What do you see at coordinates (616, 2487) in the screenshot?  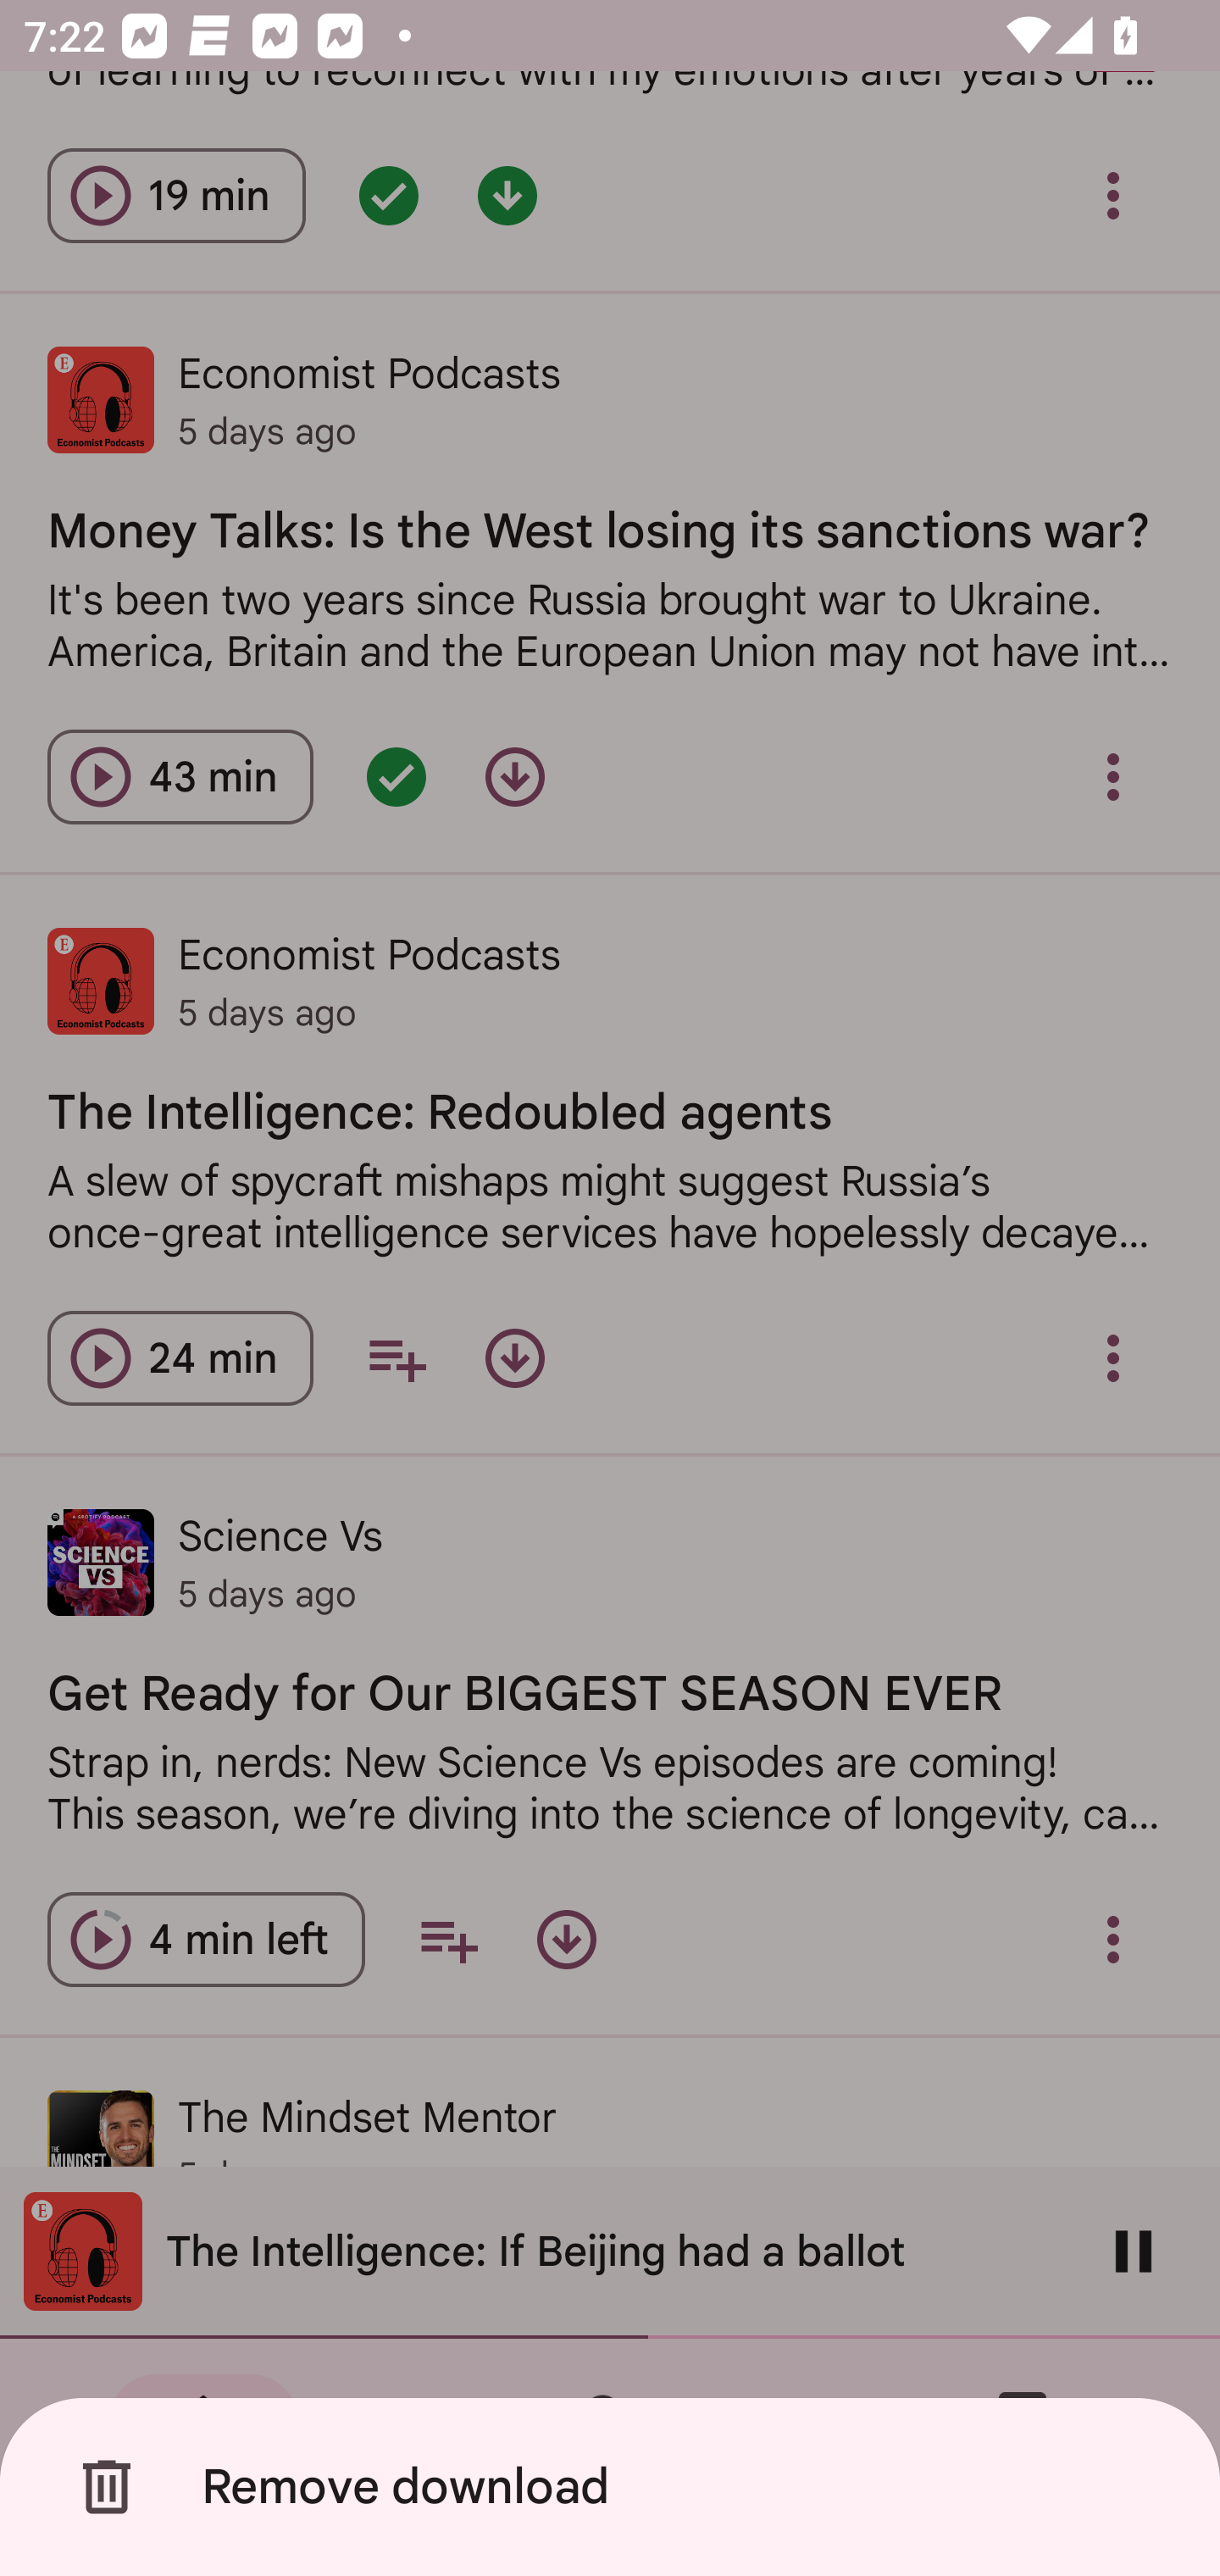 I see `Remove download` at bounding box center [616, 2487].